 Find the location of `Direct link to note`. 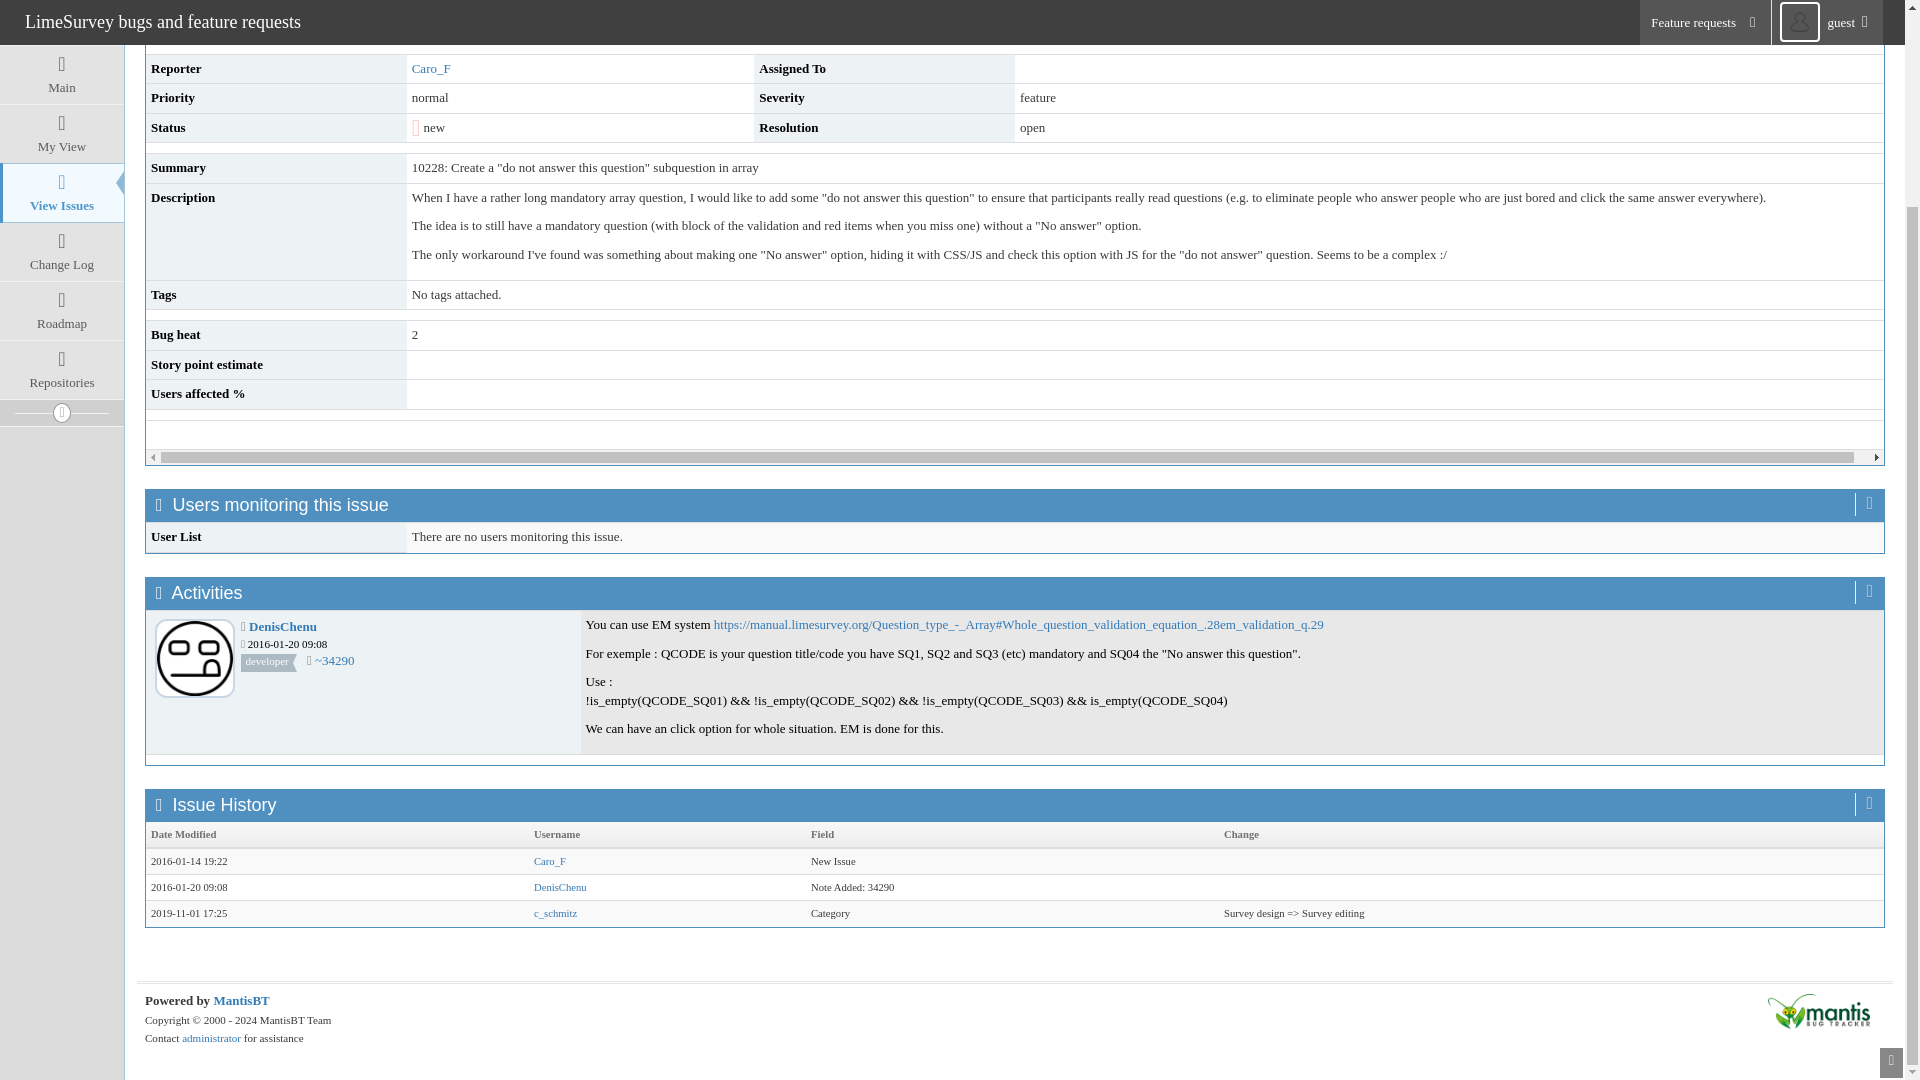

Direct link to note is located at coordinates (334, 660).